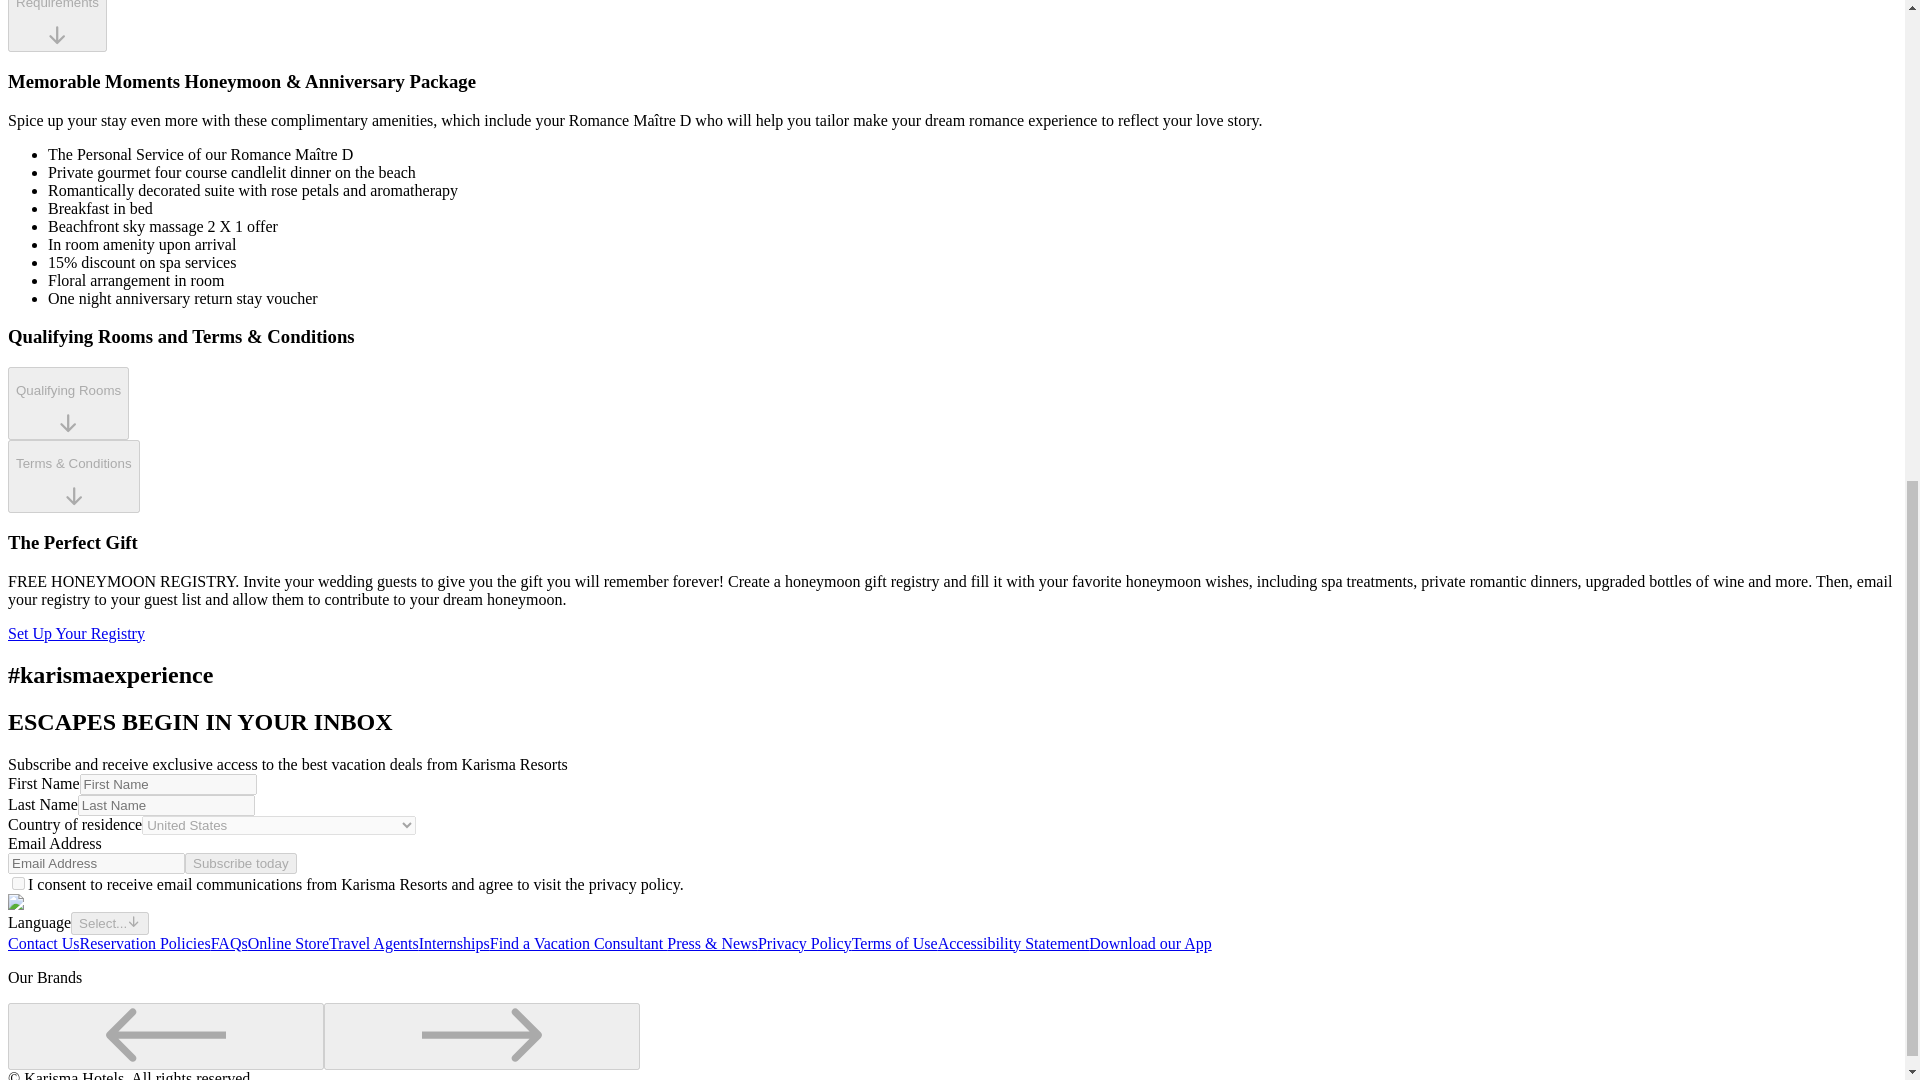  What do you see at coordinates (166, 1034) in the screenshot?
I see `Arrow Left Icon` at bounding box center [166, 1034].